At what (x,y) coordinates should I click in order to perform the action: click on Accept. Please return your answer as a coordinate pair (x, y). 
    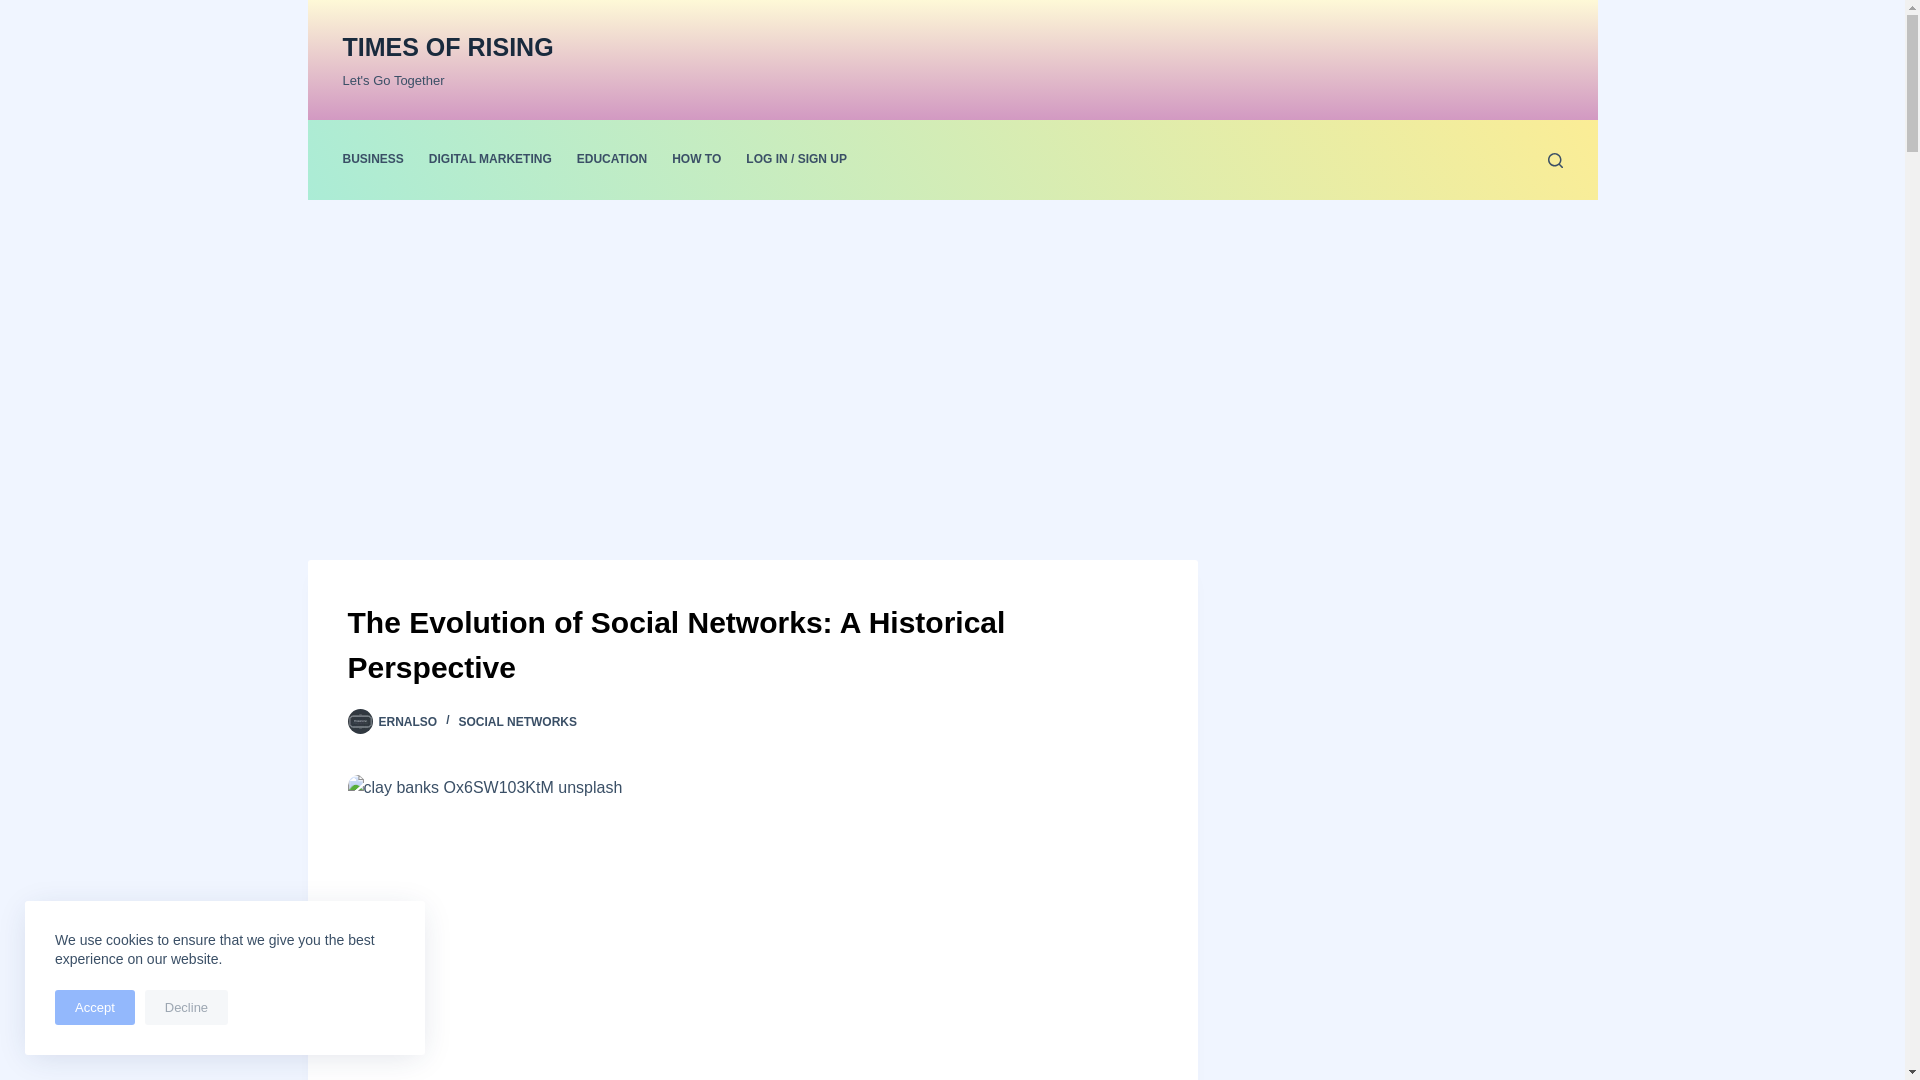
    Looking at the image, I should click on (94, 1007).